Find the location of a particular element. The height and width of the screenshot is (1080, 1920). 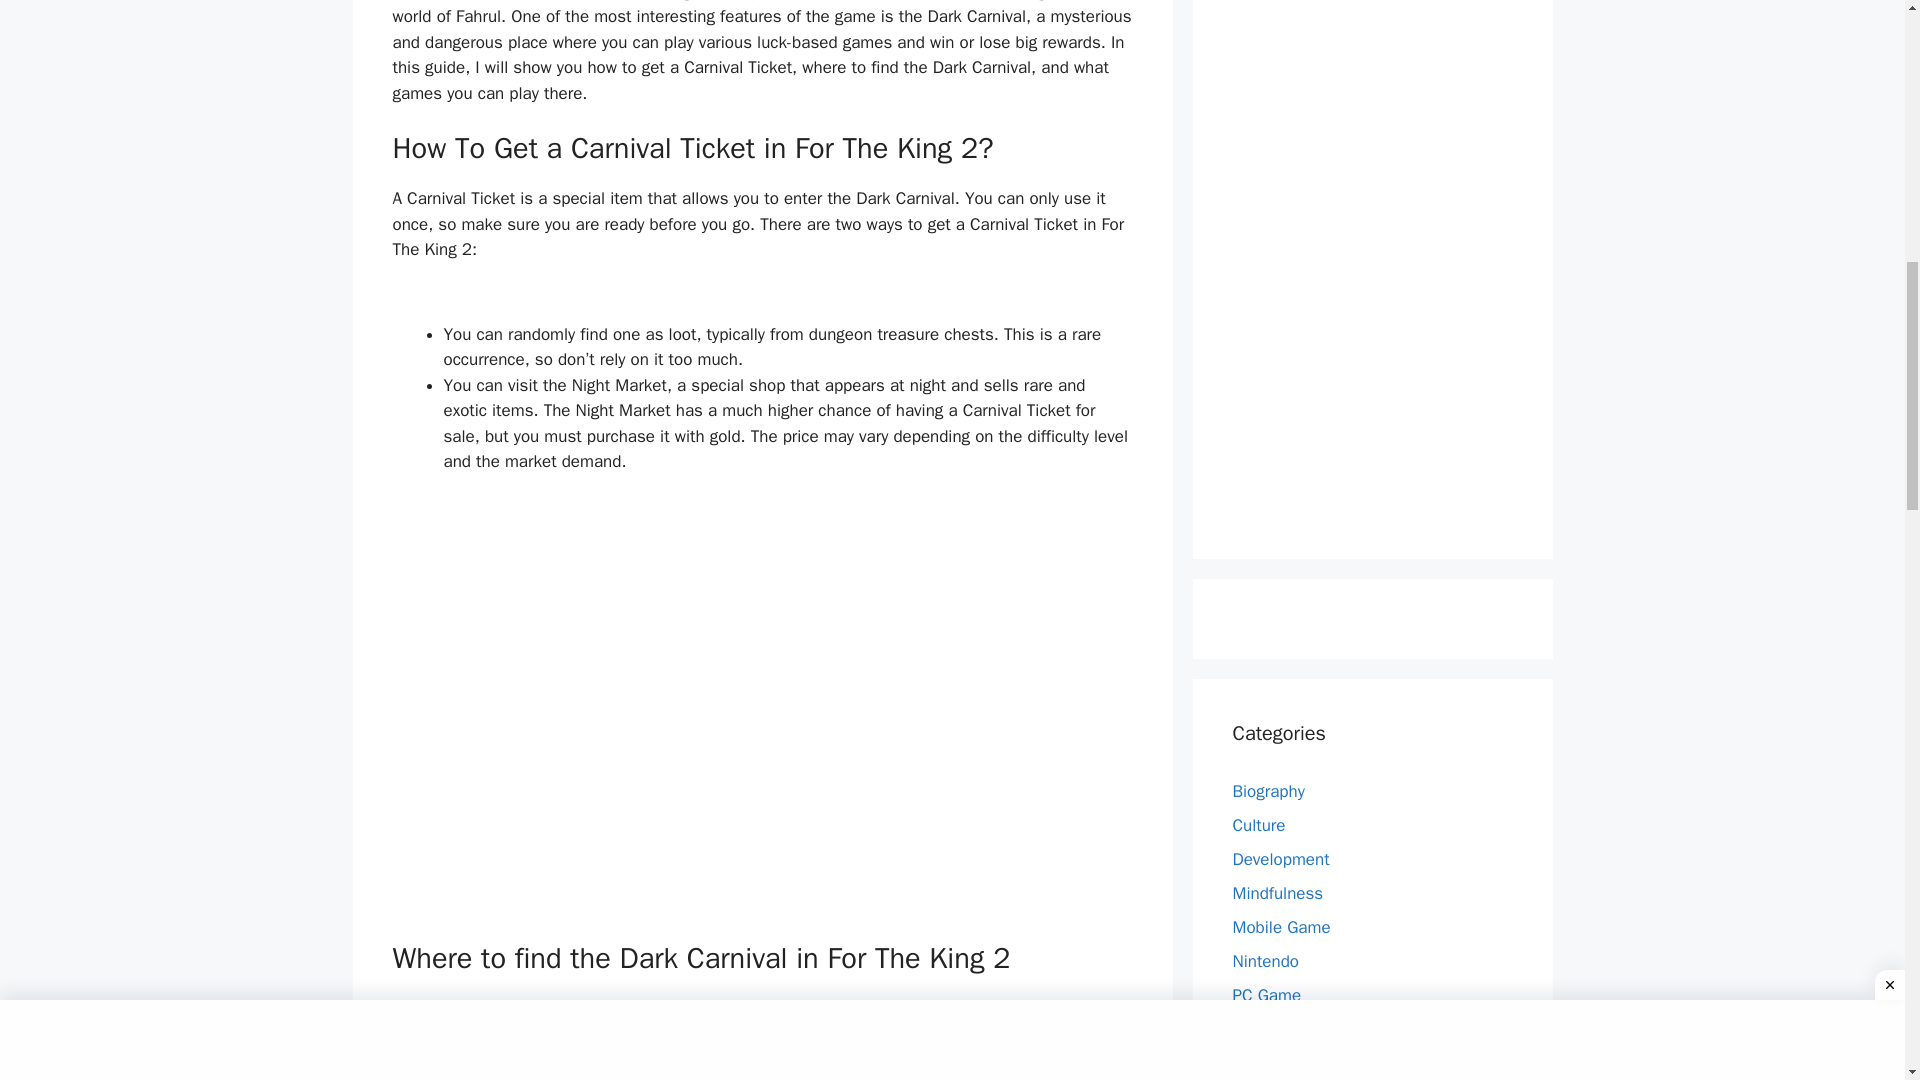

Development is located at coordinates (1280, 859).